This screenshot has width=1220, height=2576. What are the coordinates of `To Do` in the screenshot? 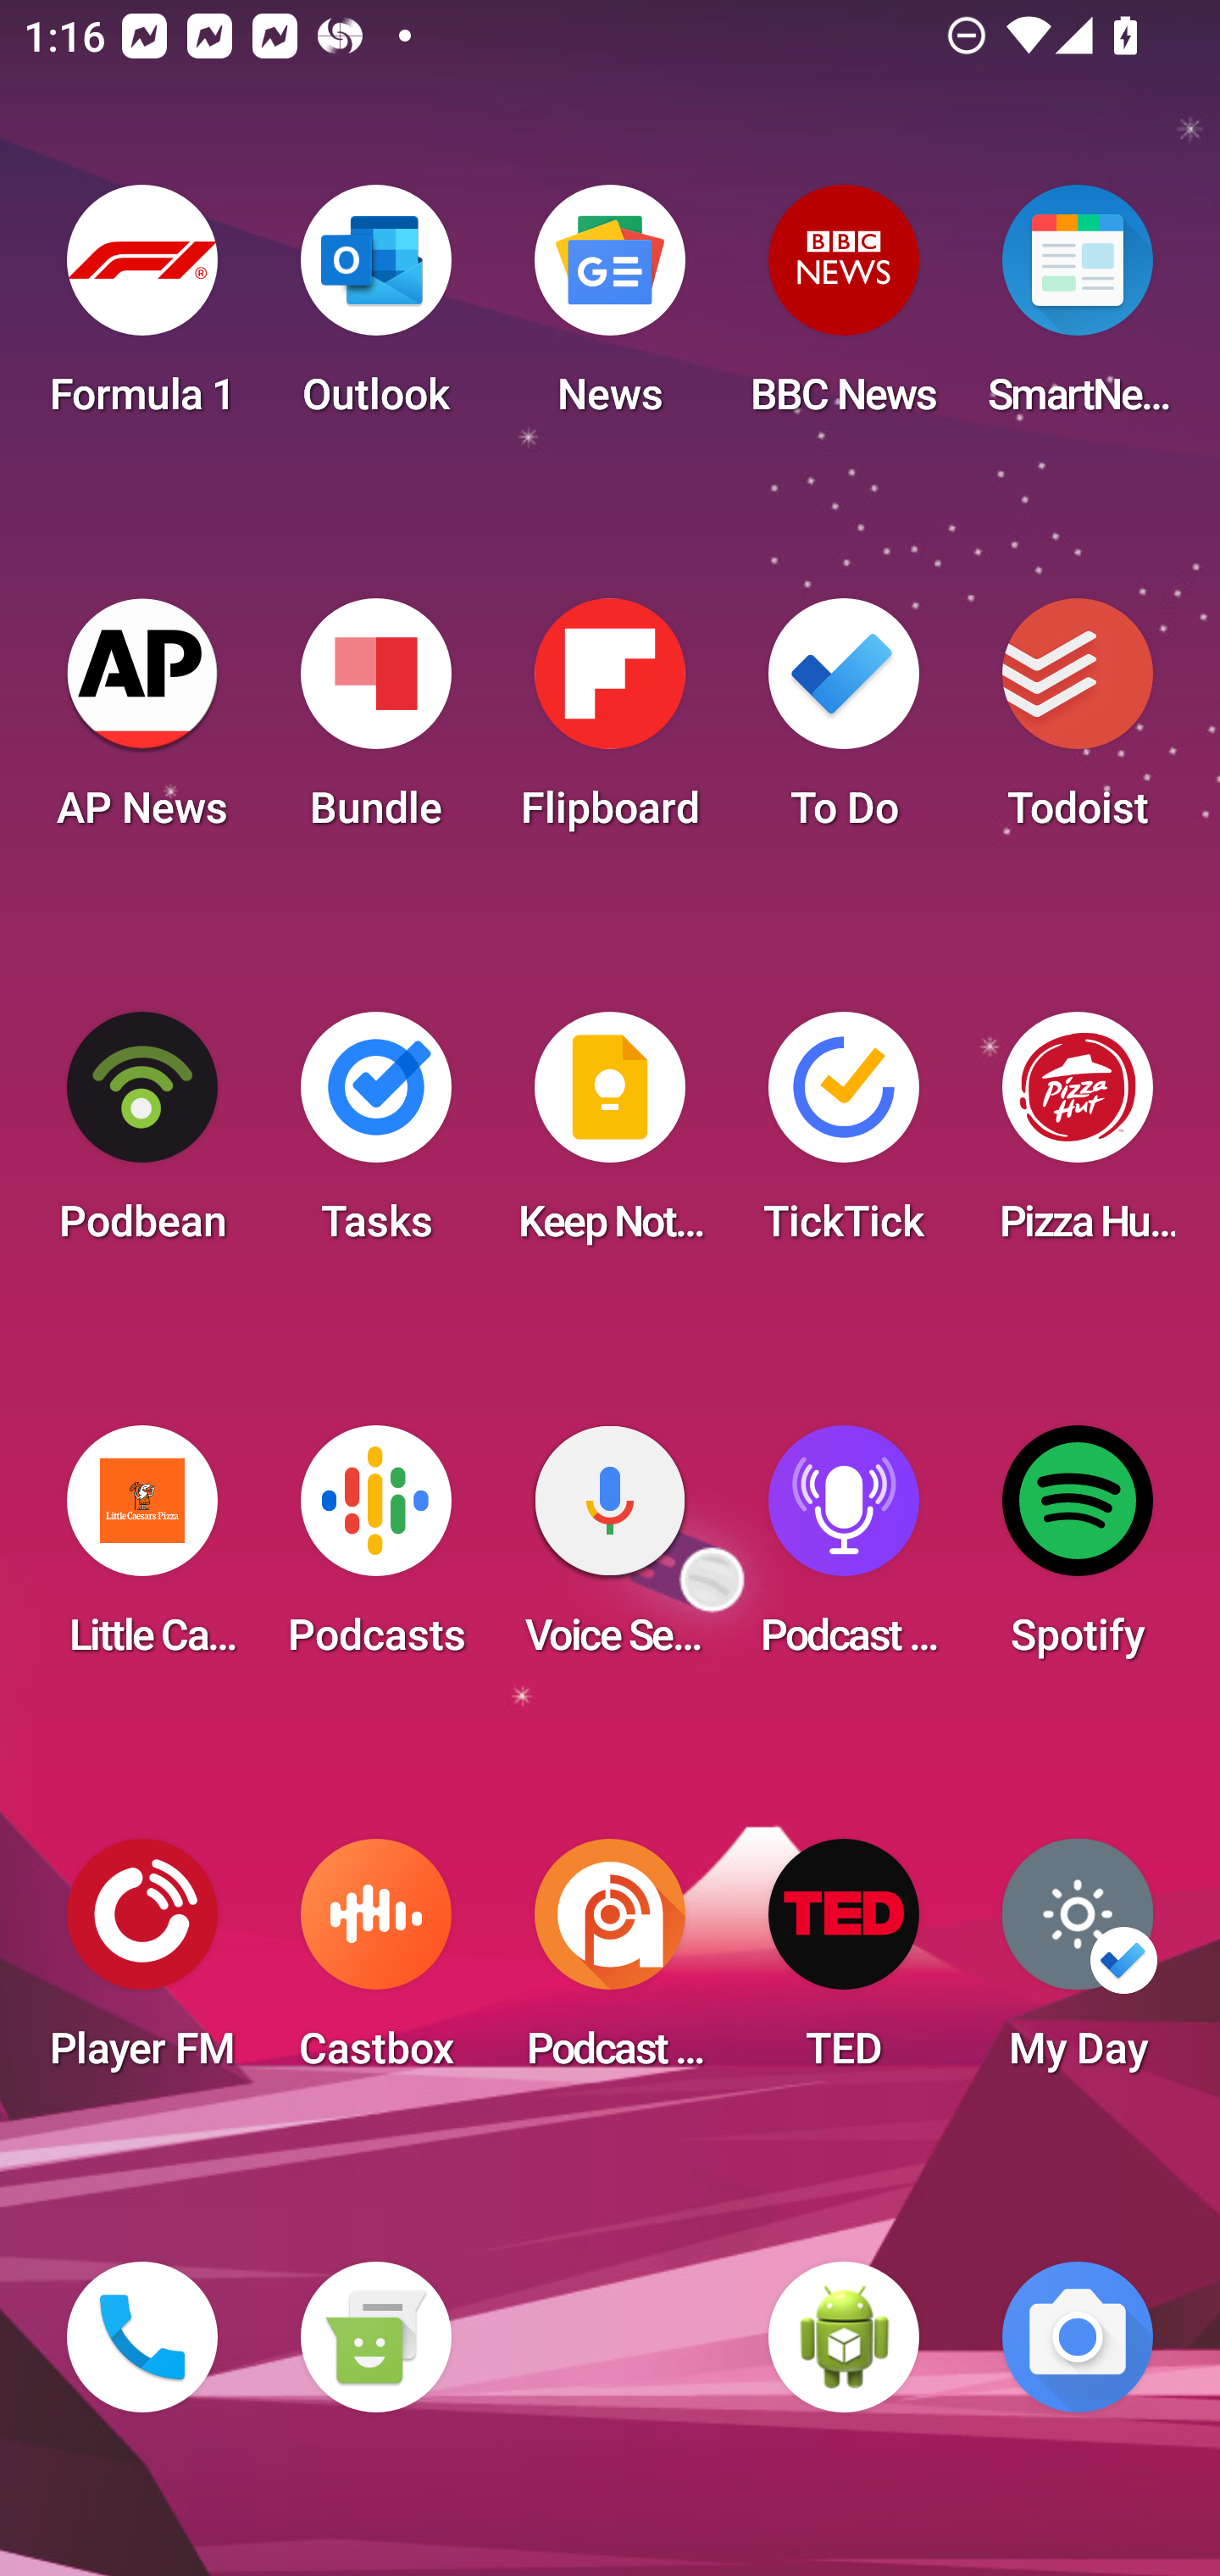 It's located at (844, 724).